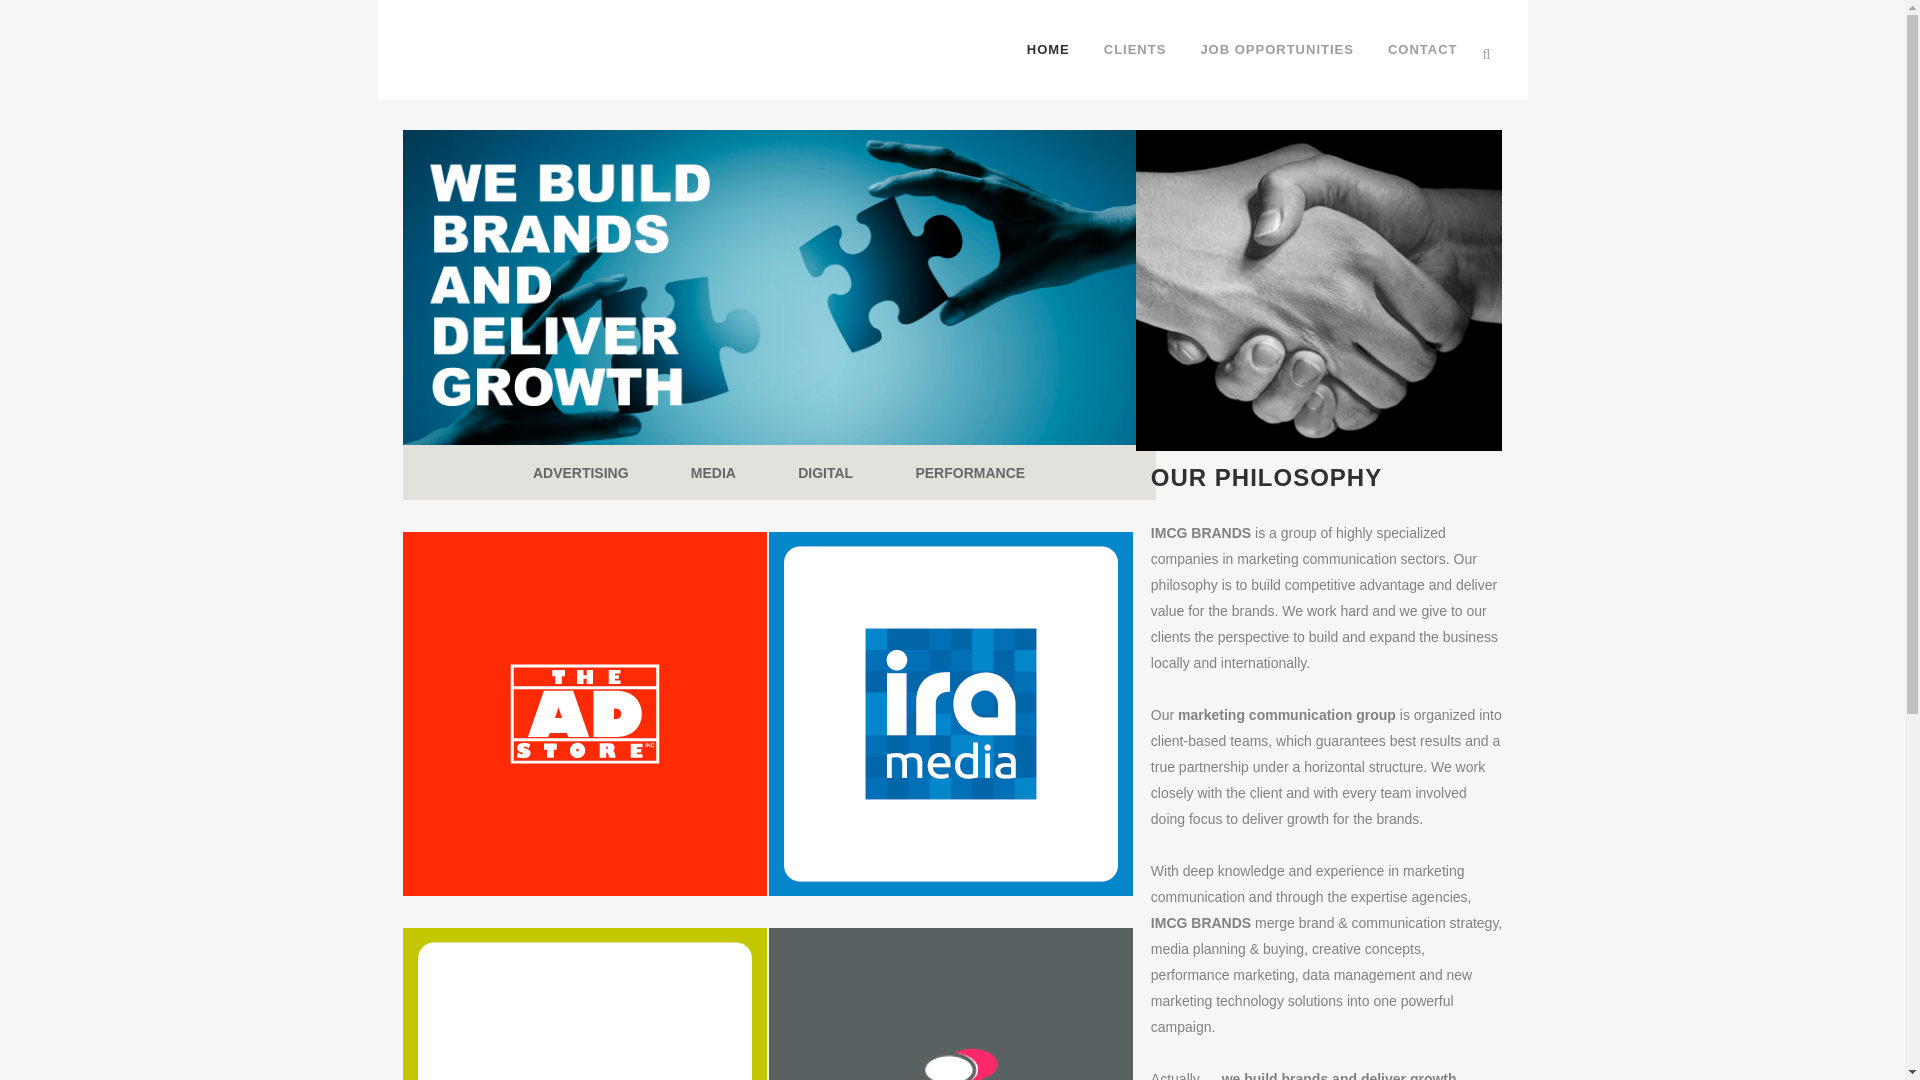 Image resolution: width=1920 pixels, height=1080 pixels. Describe the element at coordinates (825, 472) in the screenshot. I see `MEDIA` at that location.